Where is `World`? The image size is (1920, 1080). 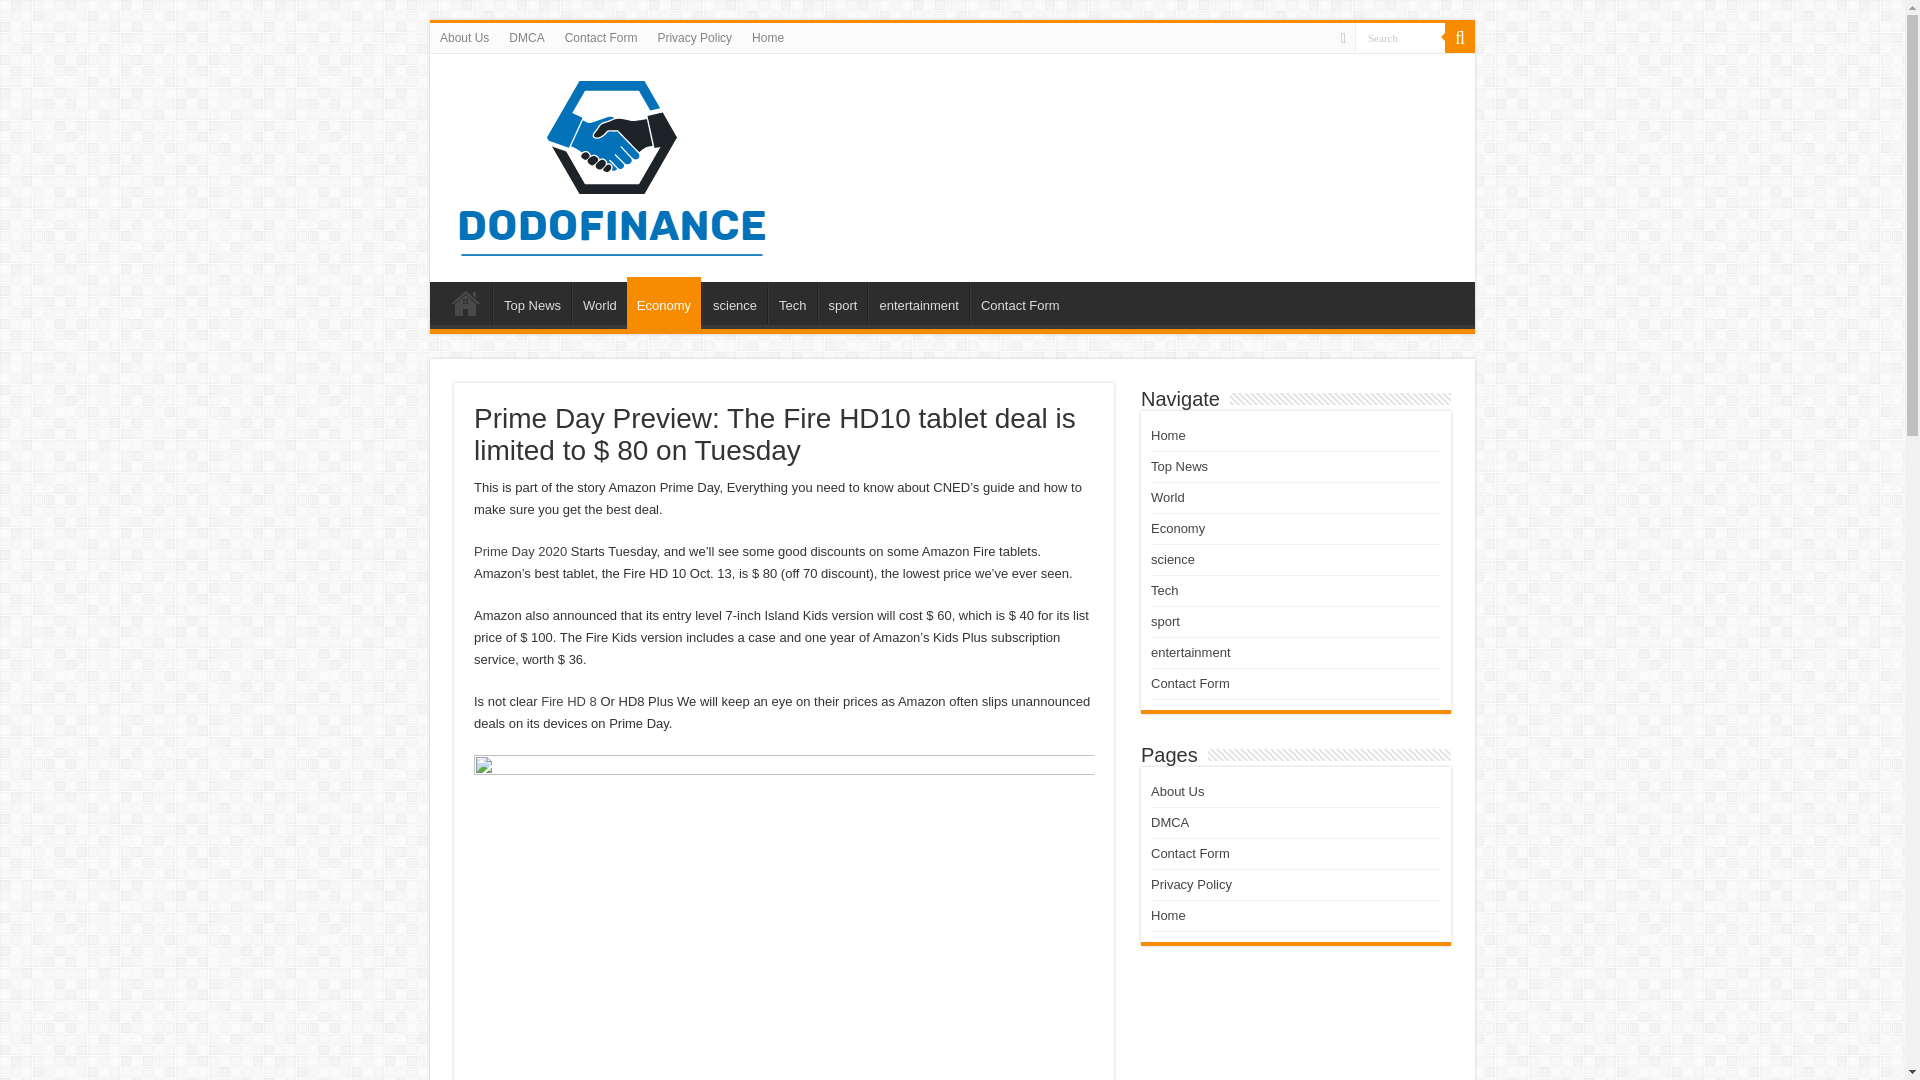
World is located at coordinates (600, 302).